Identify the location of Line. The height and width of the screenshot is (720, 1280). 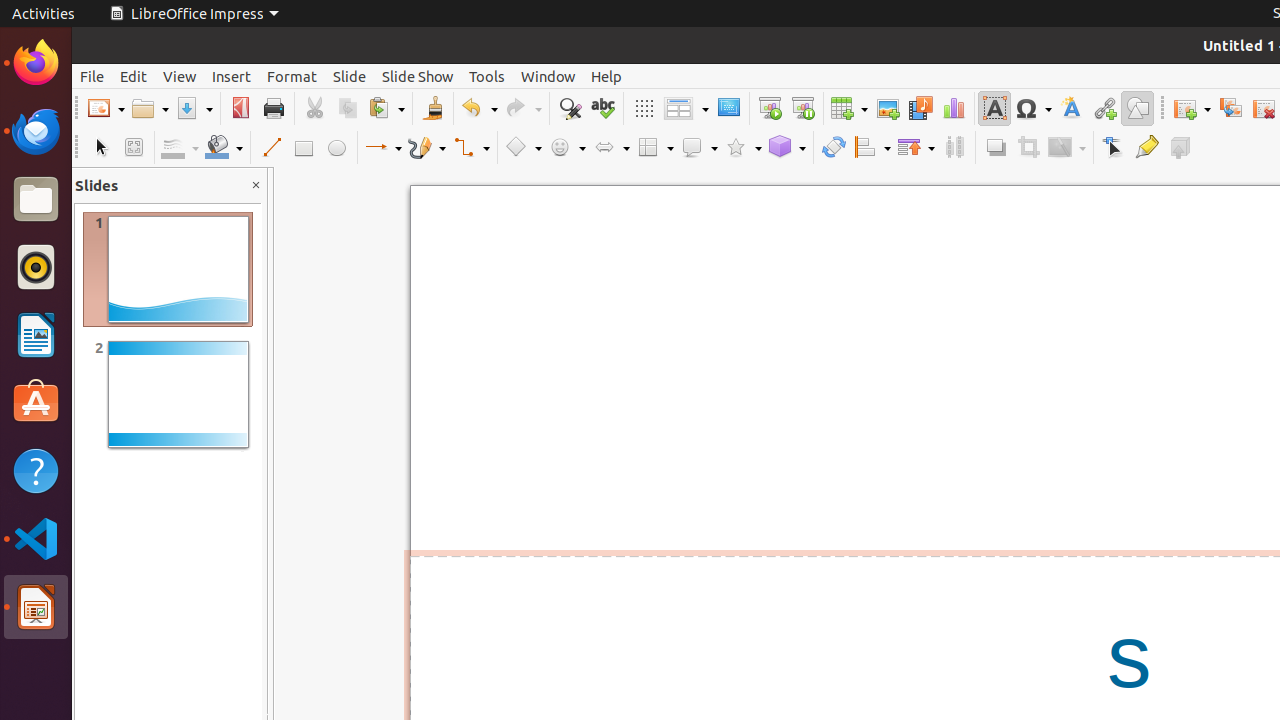
(270, 148).